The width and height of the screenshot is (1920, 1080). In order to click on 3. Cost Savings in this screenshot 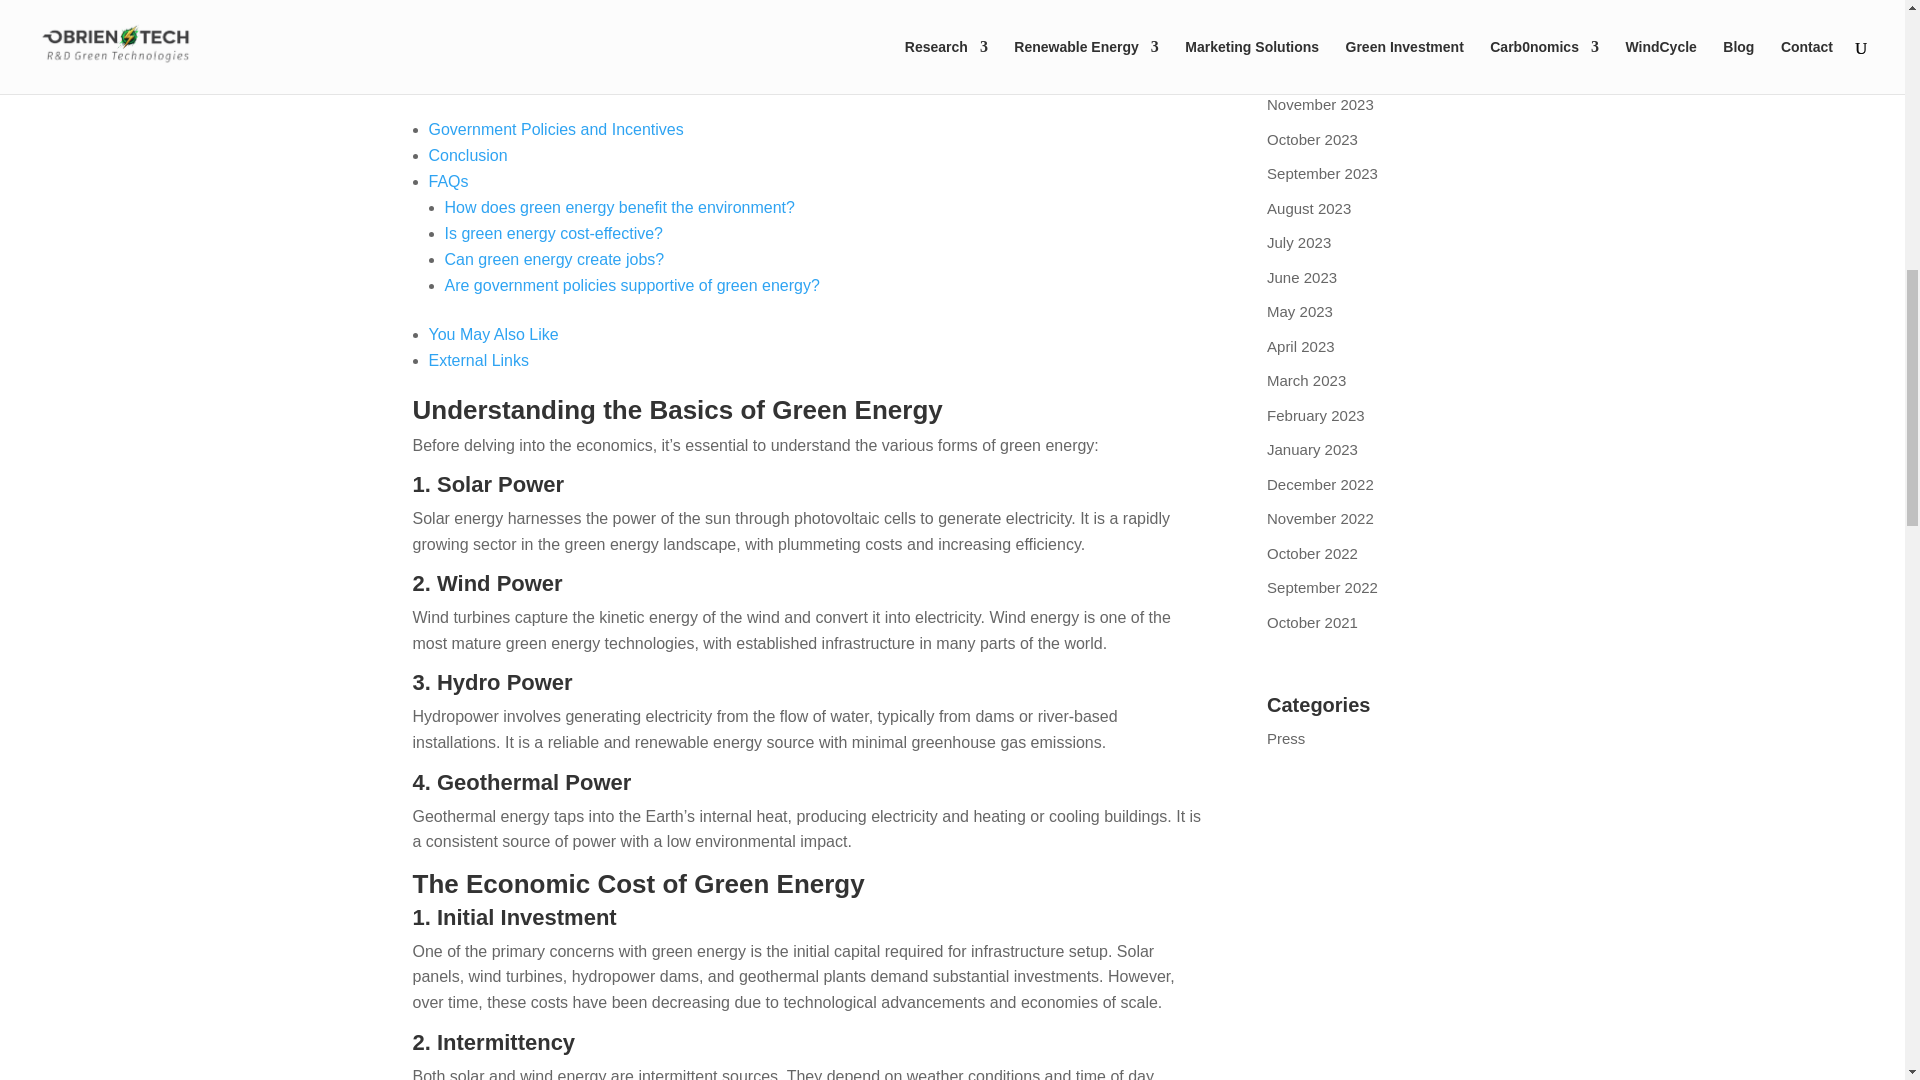, I will do `click(500, 54)`.